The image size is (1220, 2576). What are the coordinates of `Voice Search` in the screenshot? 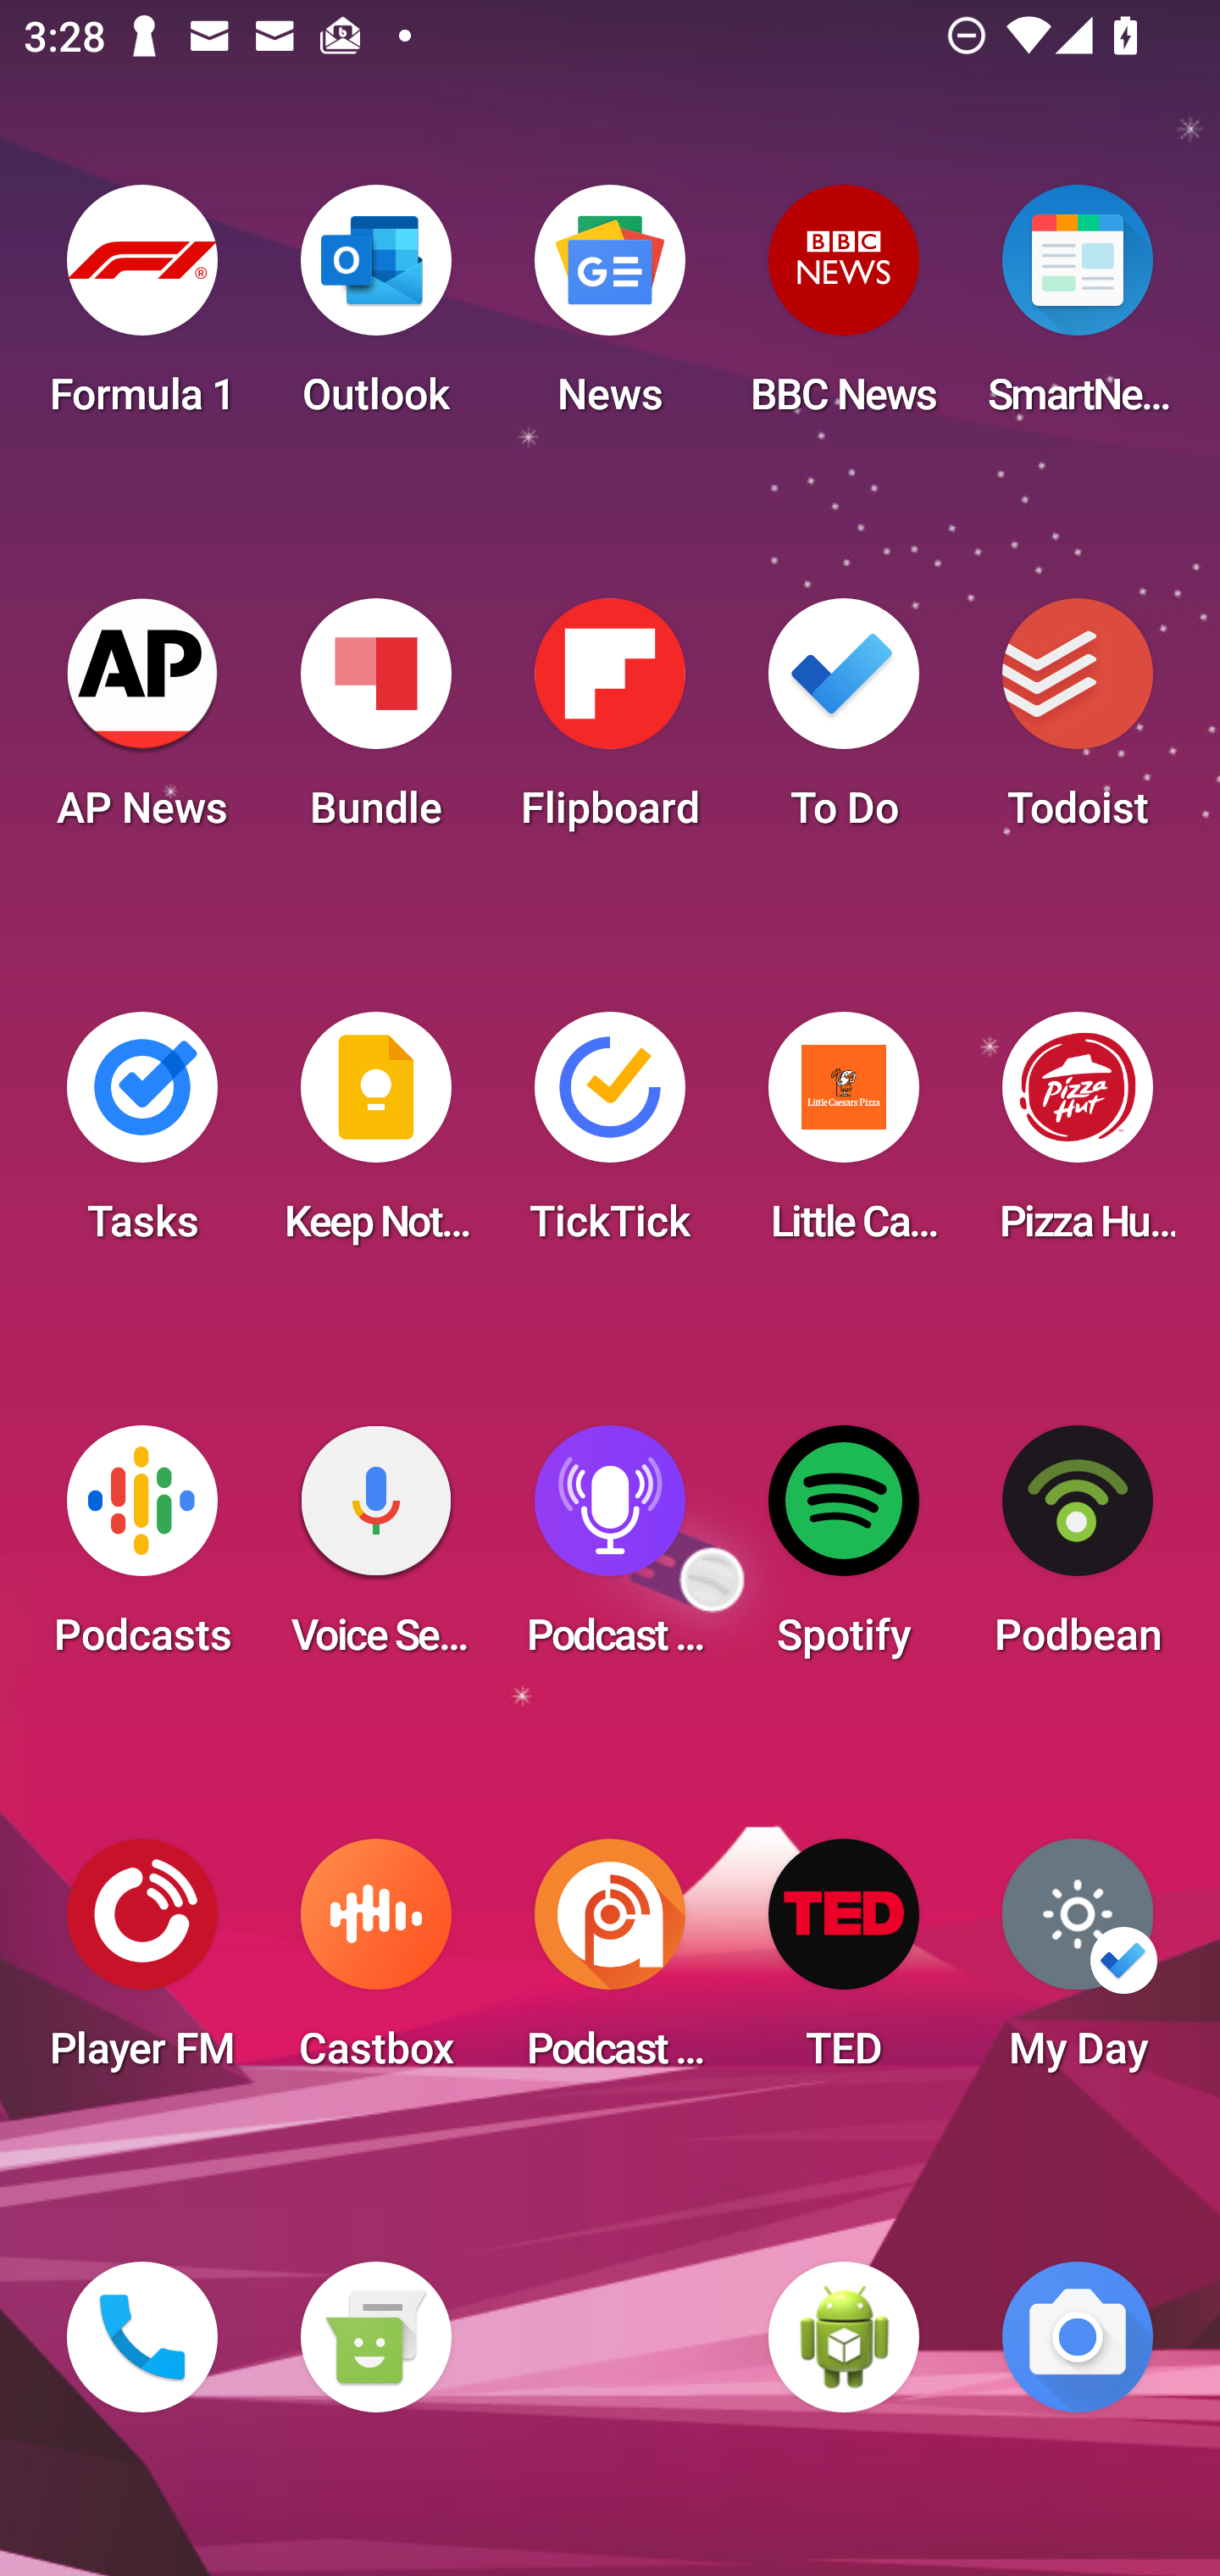 It's located at (375, 1551).